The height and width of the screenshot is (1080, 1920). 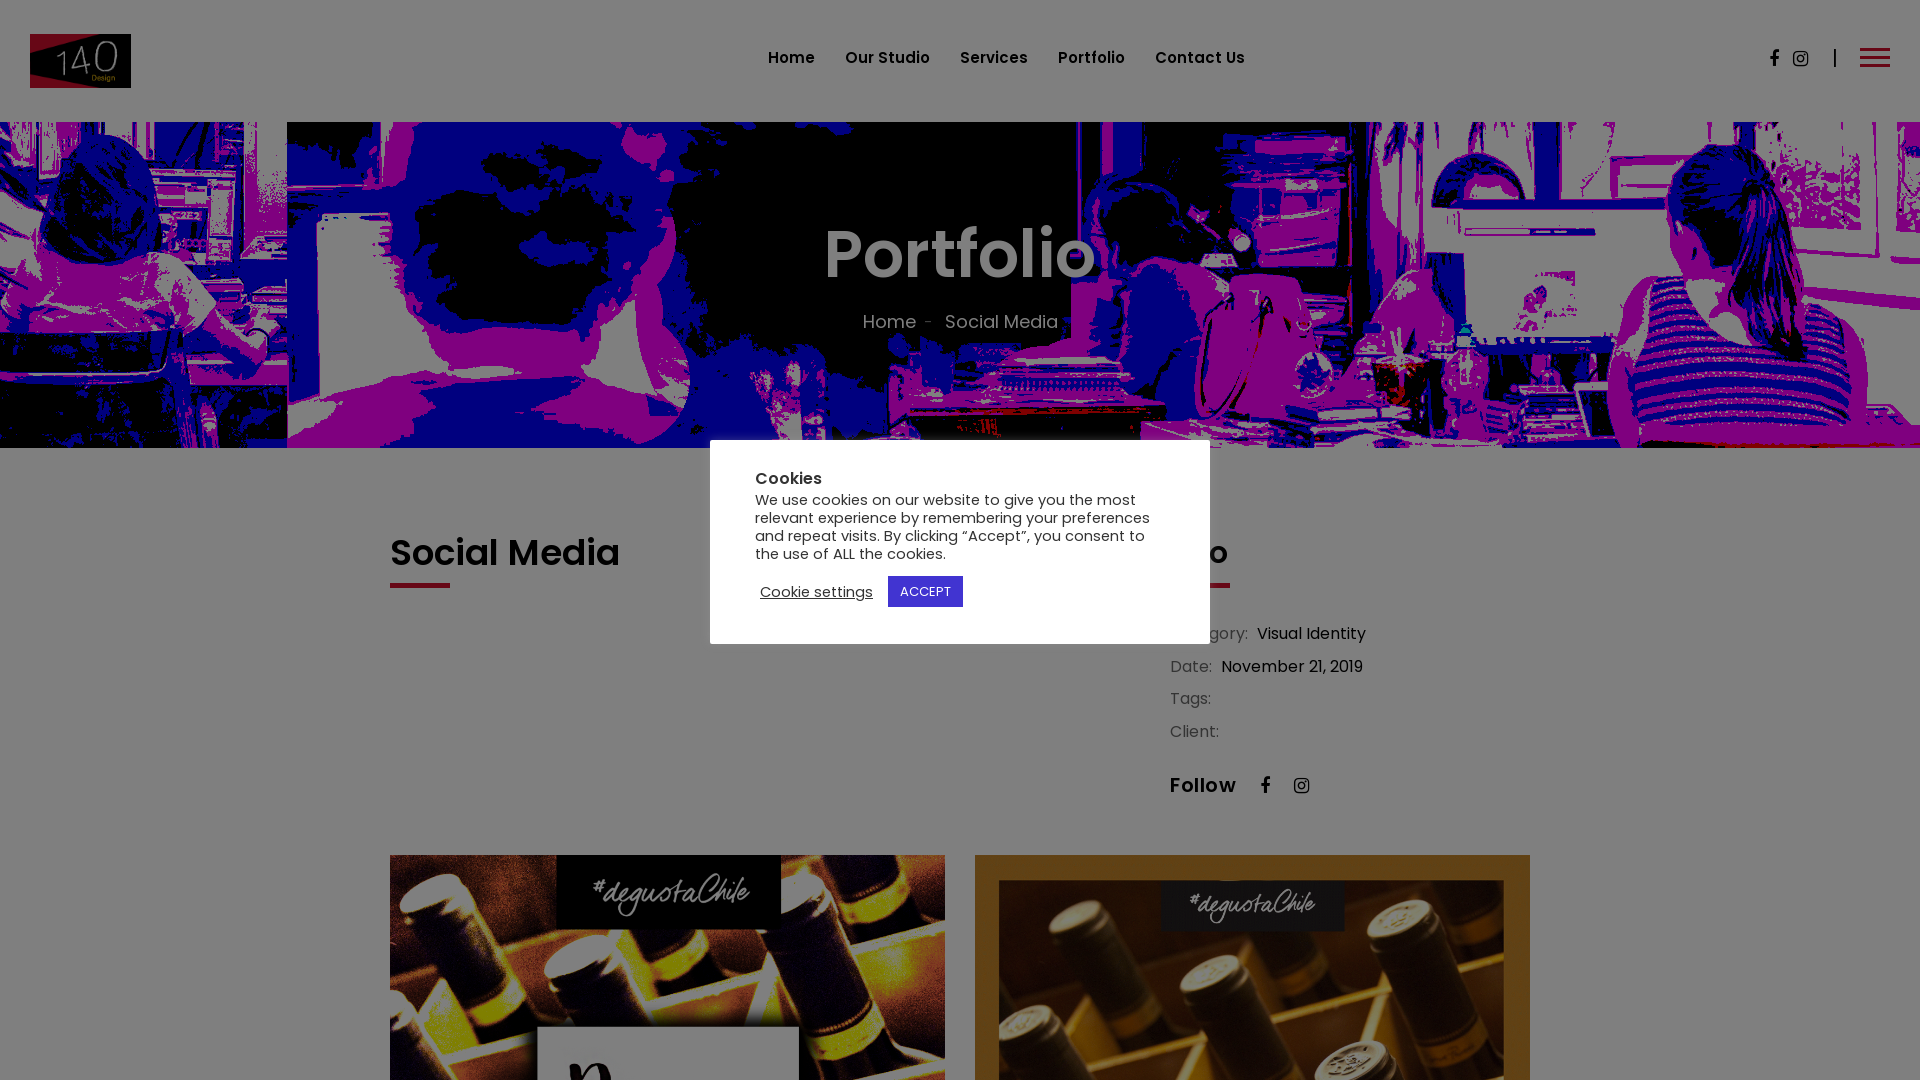 I want to click on Portfolio, so click(x=1092, y=58).